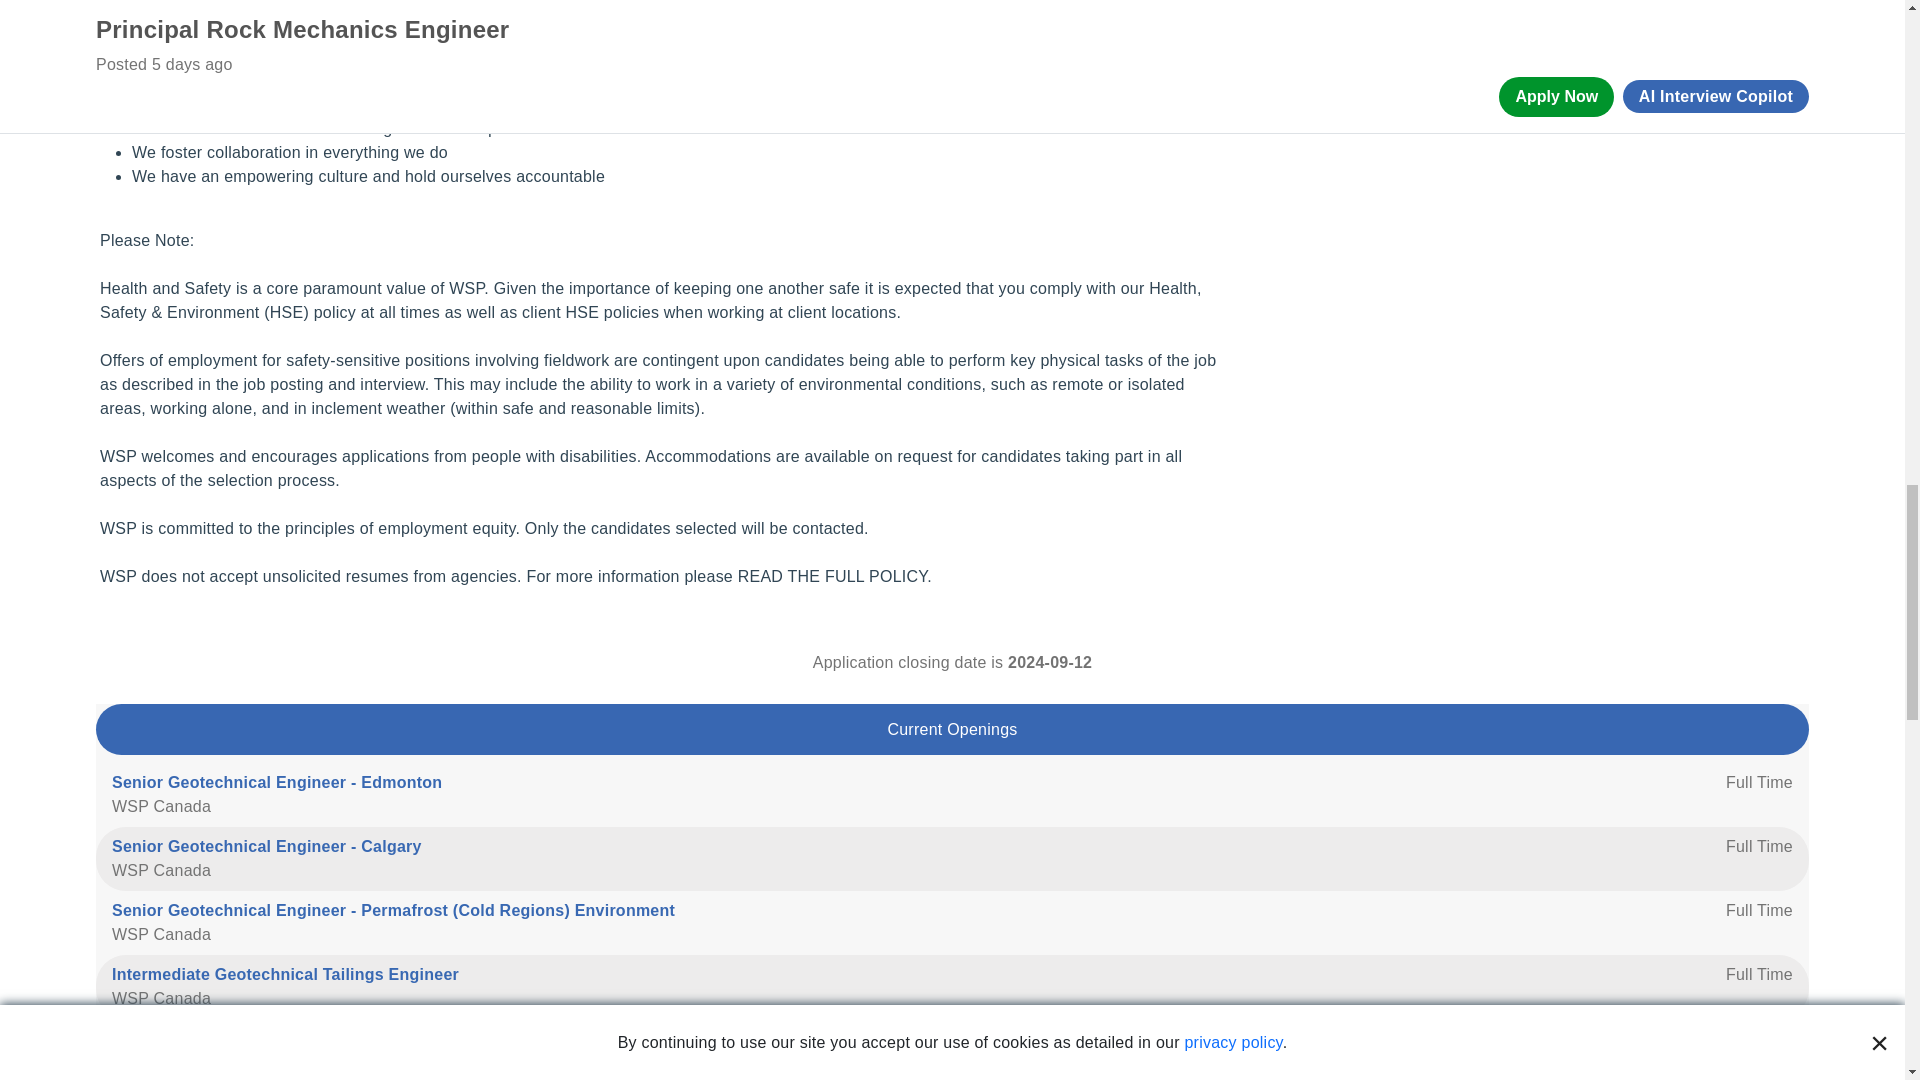 Image resolution: width=1920 pixels, height=1080 pixels. Describe the element at coordinates (284, 974) in the screenshot. I see `Intermediate Geotechnical Tailings Engineer` at that location.